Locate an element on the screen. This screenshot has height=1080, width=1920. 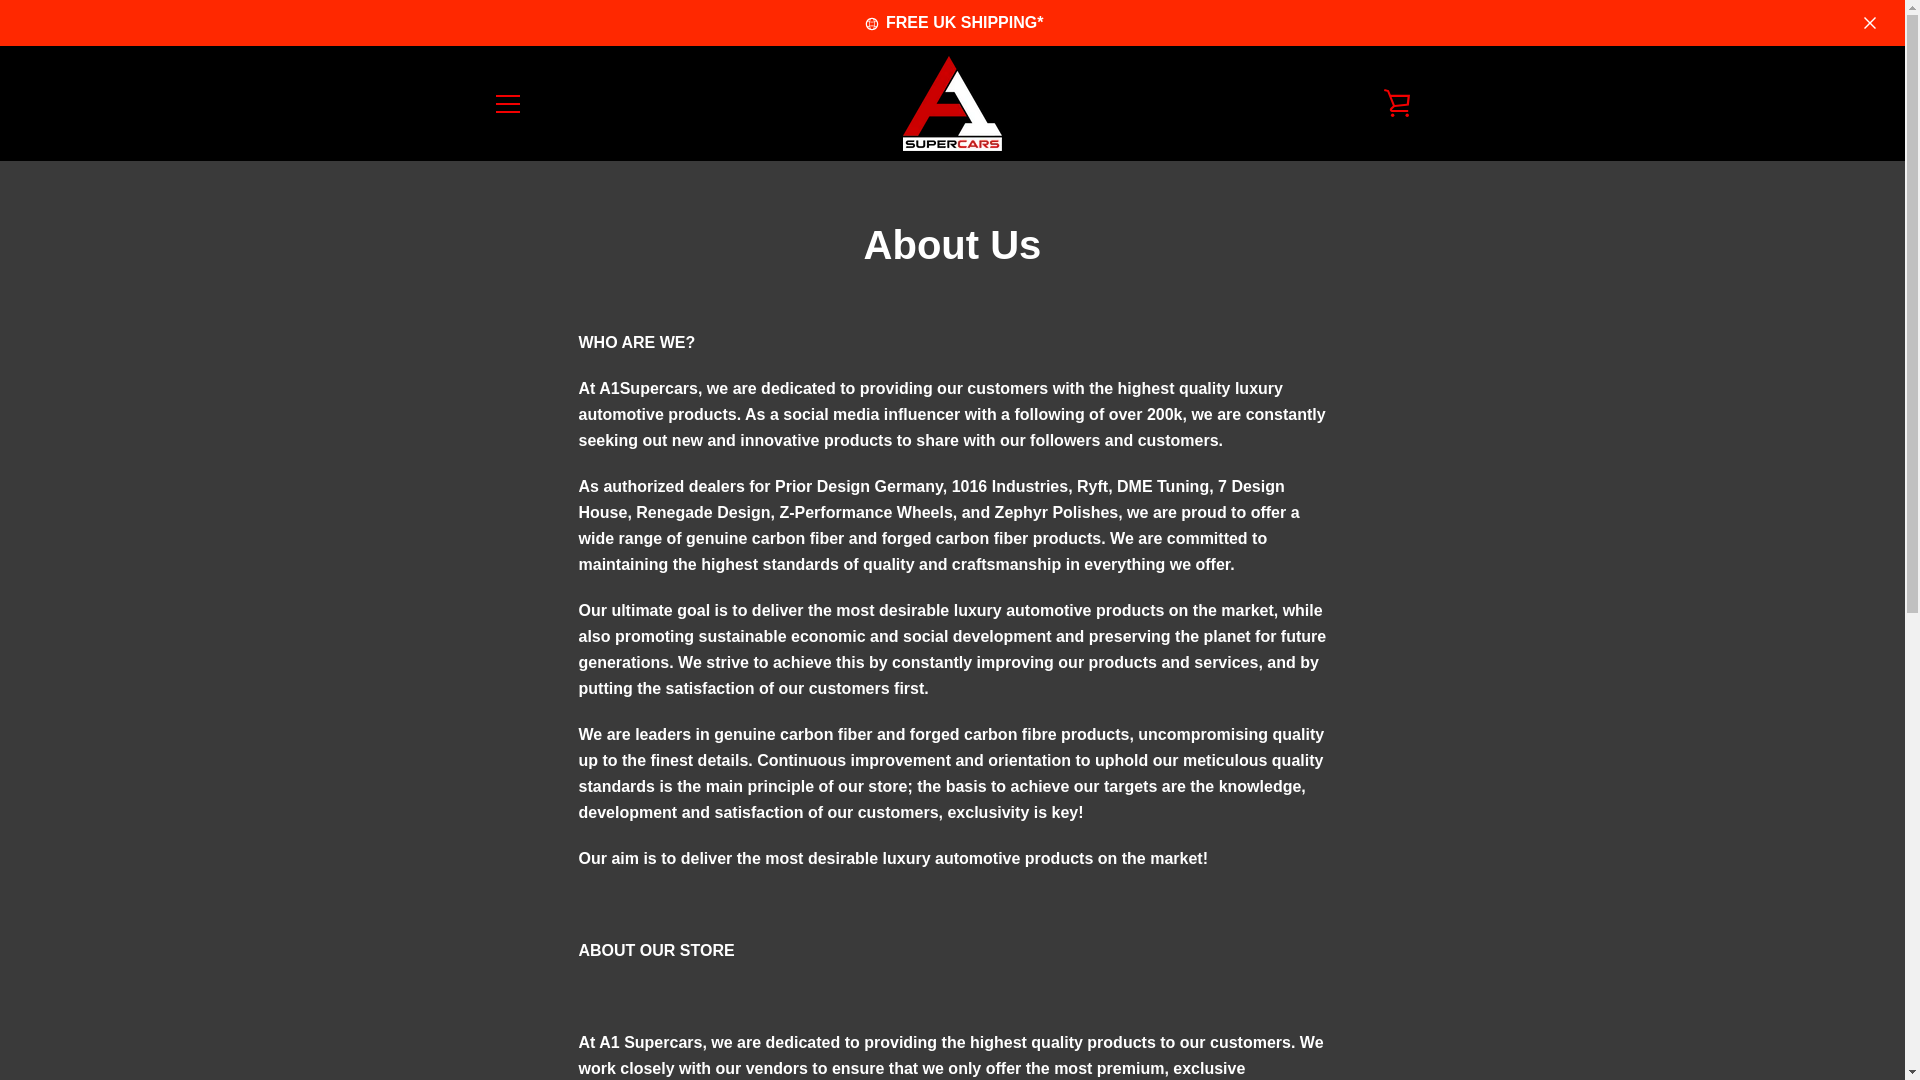
Visa is located at coordinates (1394, 1026).